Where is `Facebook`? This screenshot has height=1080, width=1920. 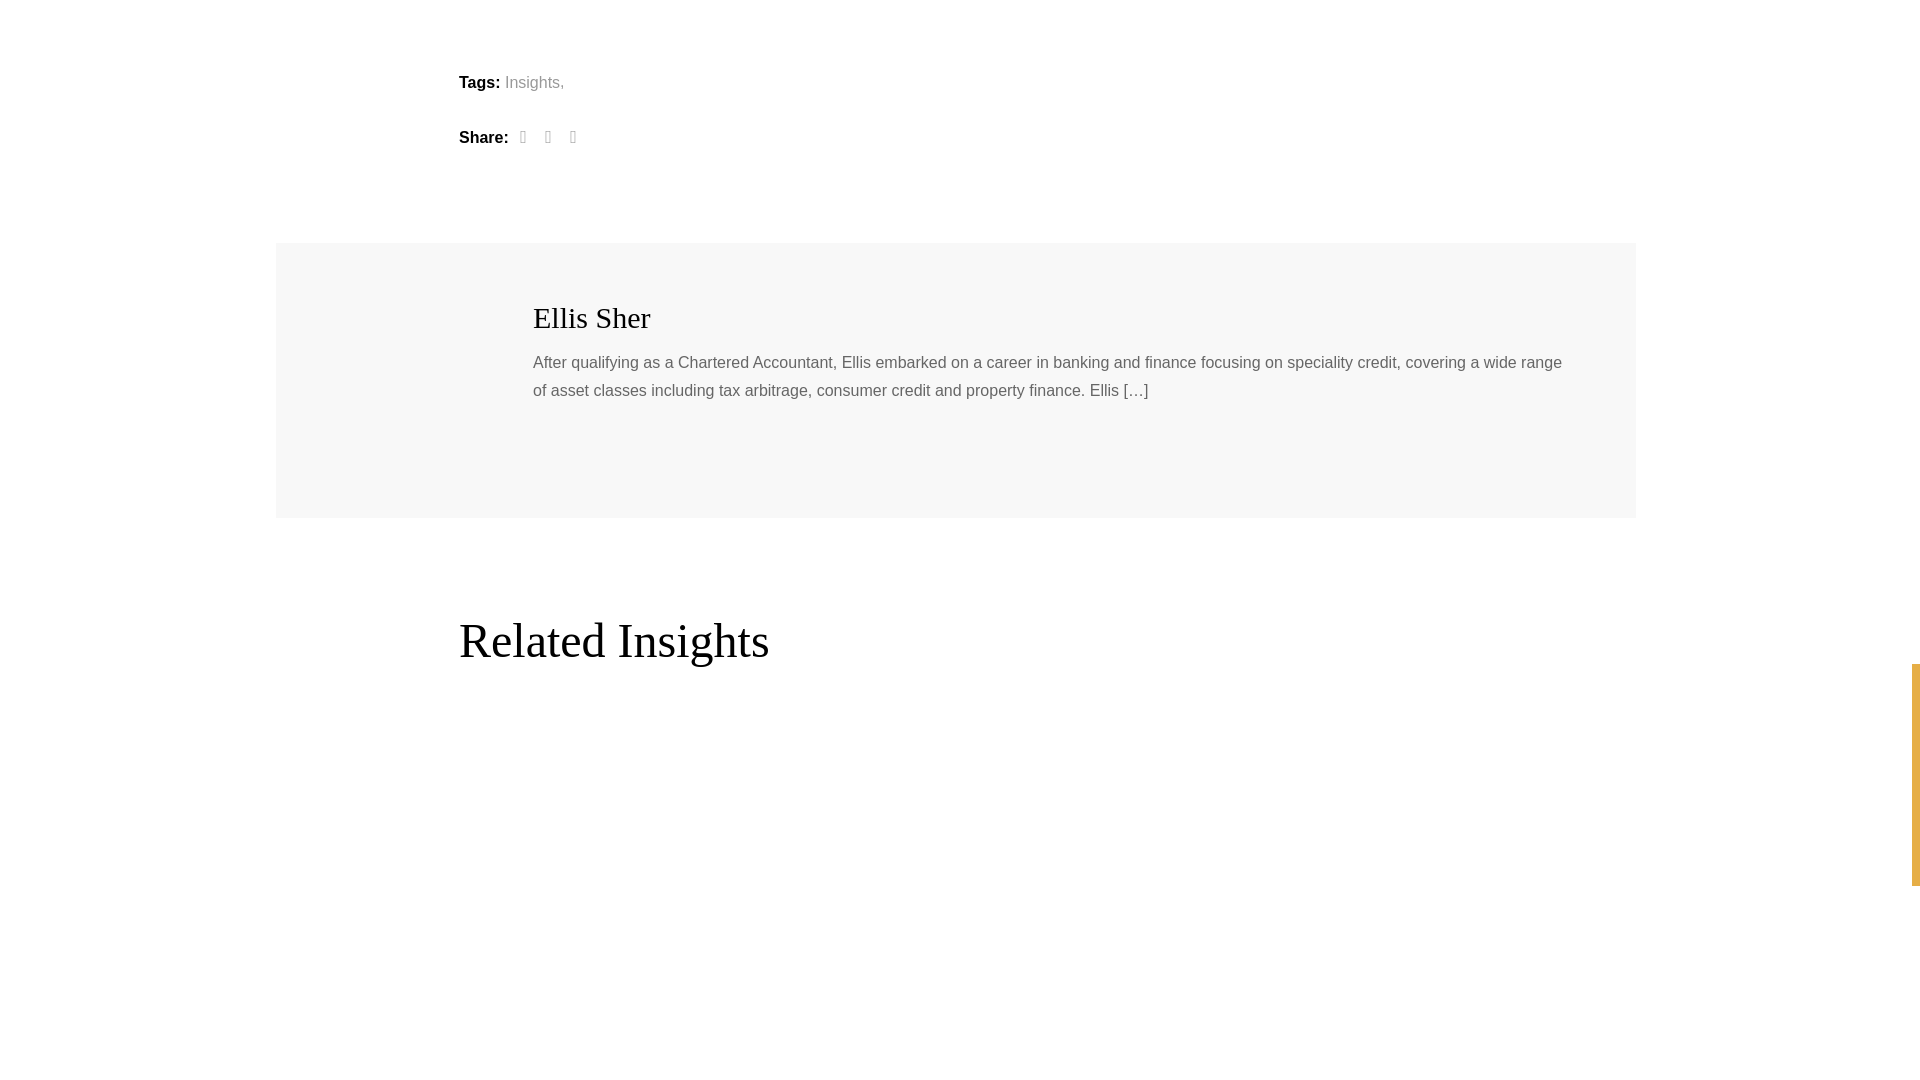
Facebook is located at coordinates (522, 136).